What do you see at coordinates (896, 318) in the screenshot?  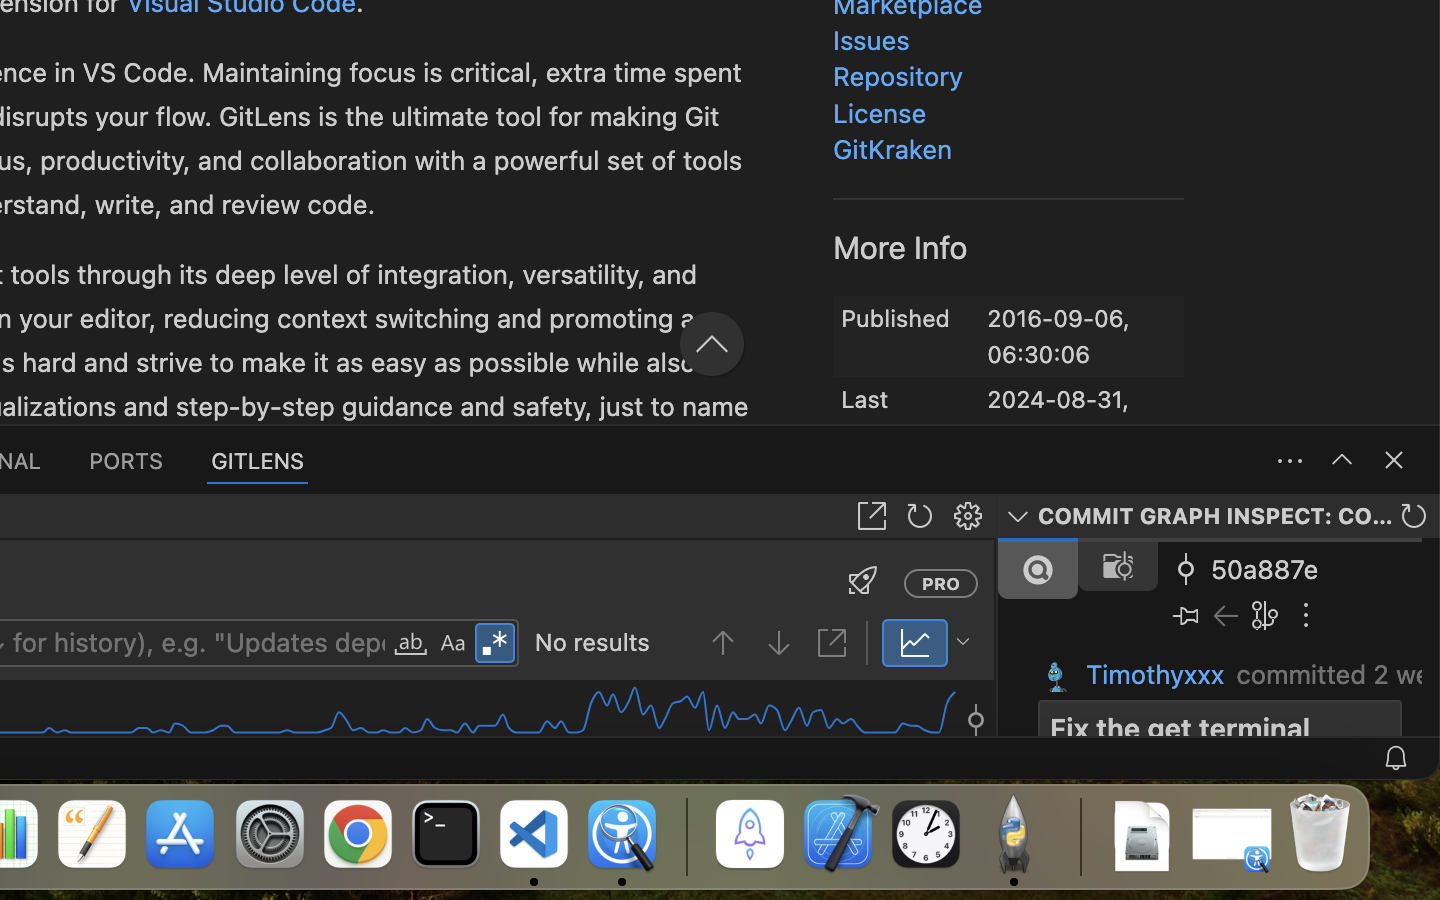 I see `Published` at bounding box center [896, 318].